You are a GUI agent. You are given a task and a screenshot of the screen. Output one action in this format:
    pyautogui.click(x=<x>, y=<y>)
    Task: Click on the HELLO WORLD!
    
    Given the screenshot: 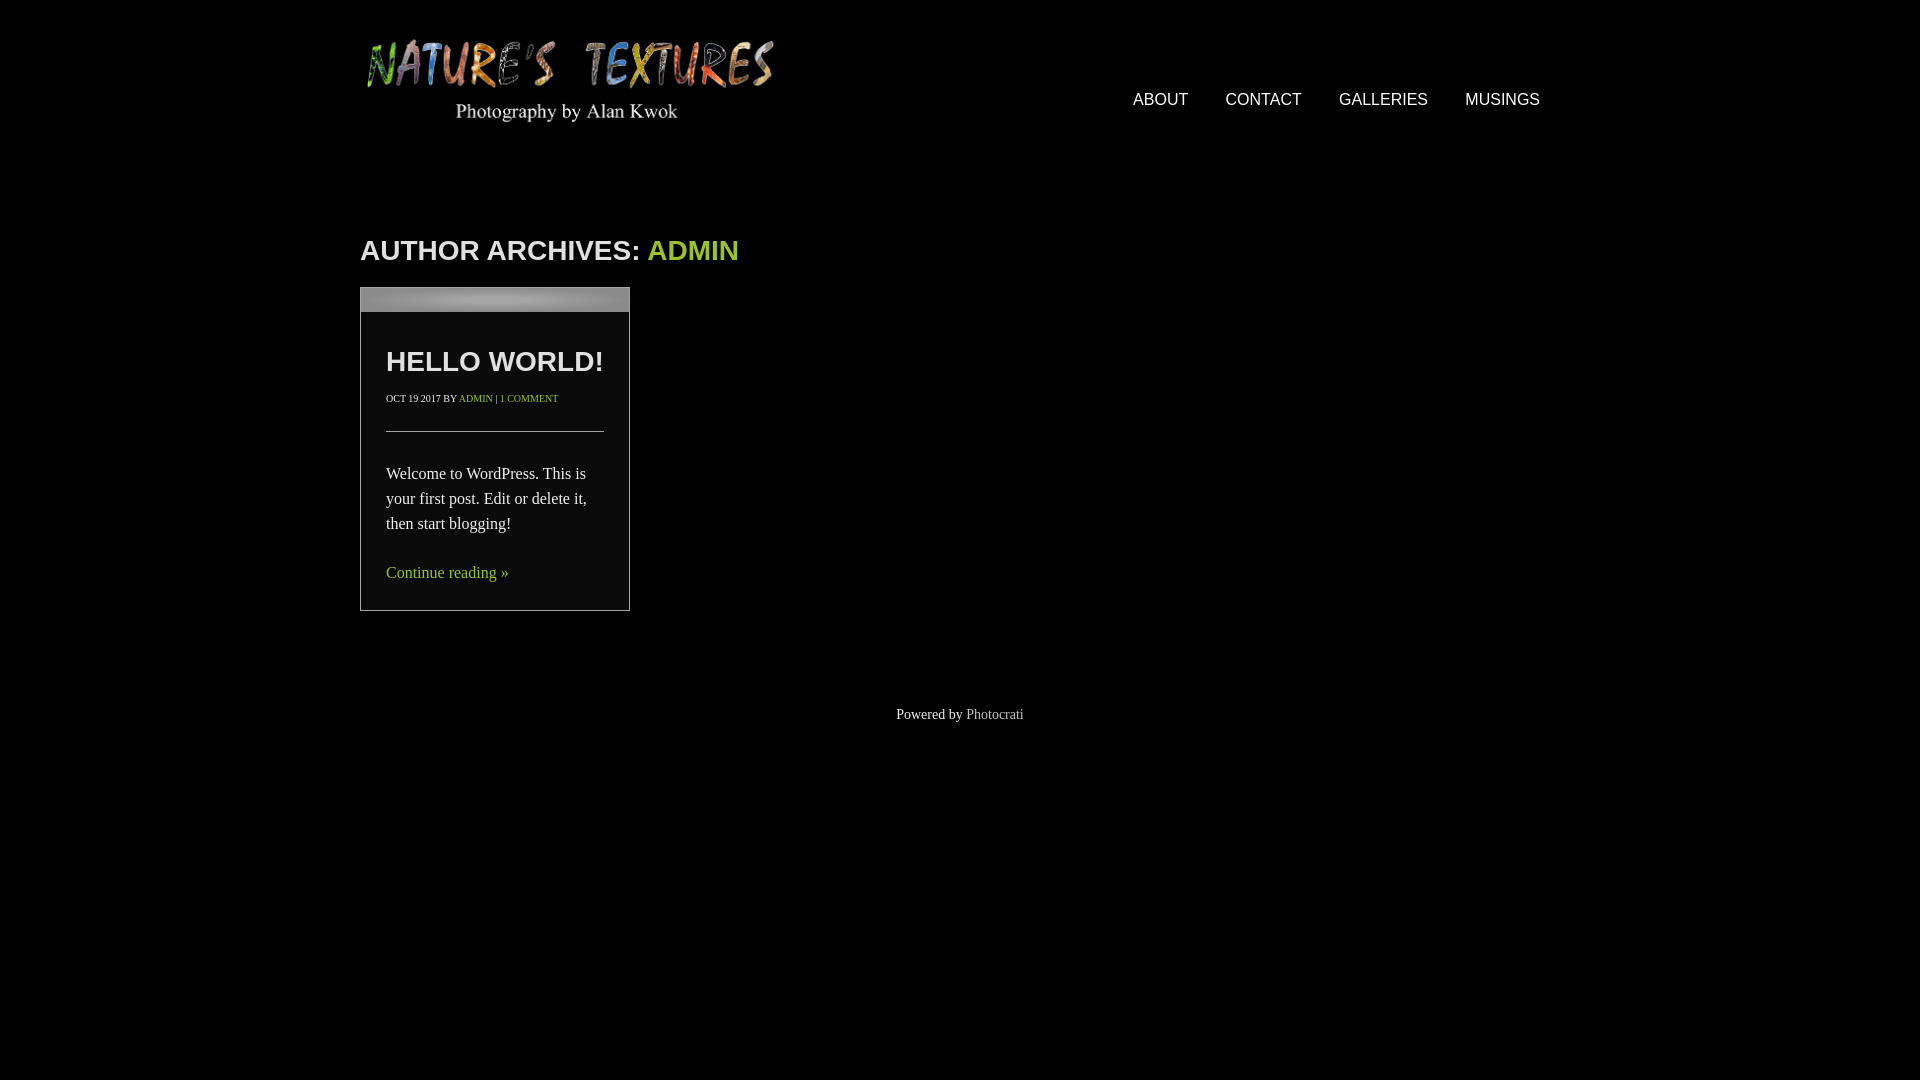 What is the action you would take?
    pyautogui.click(x=495, y=362)
    